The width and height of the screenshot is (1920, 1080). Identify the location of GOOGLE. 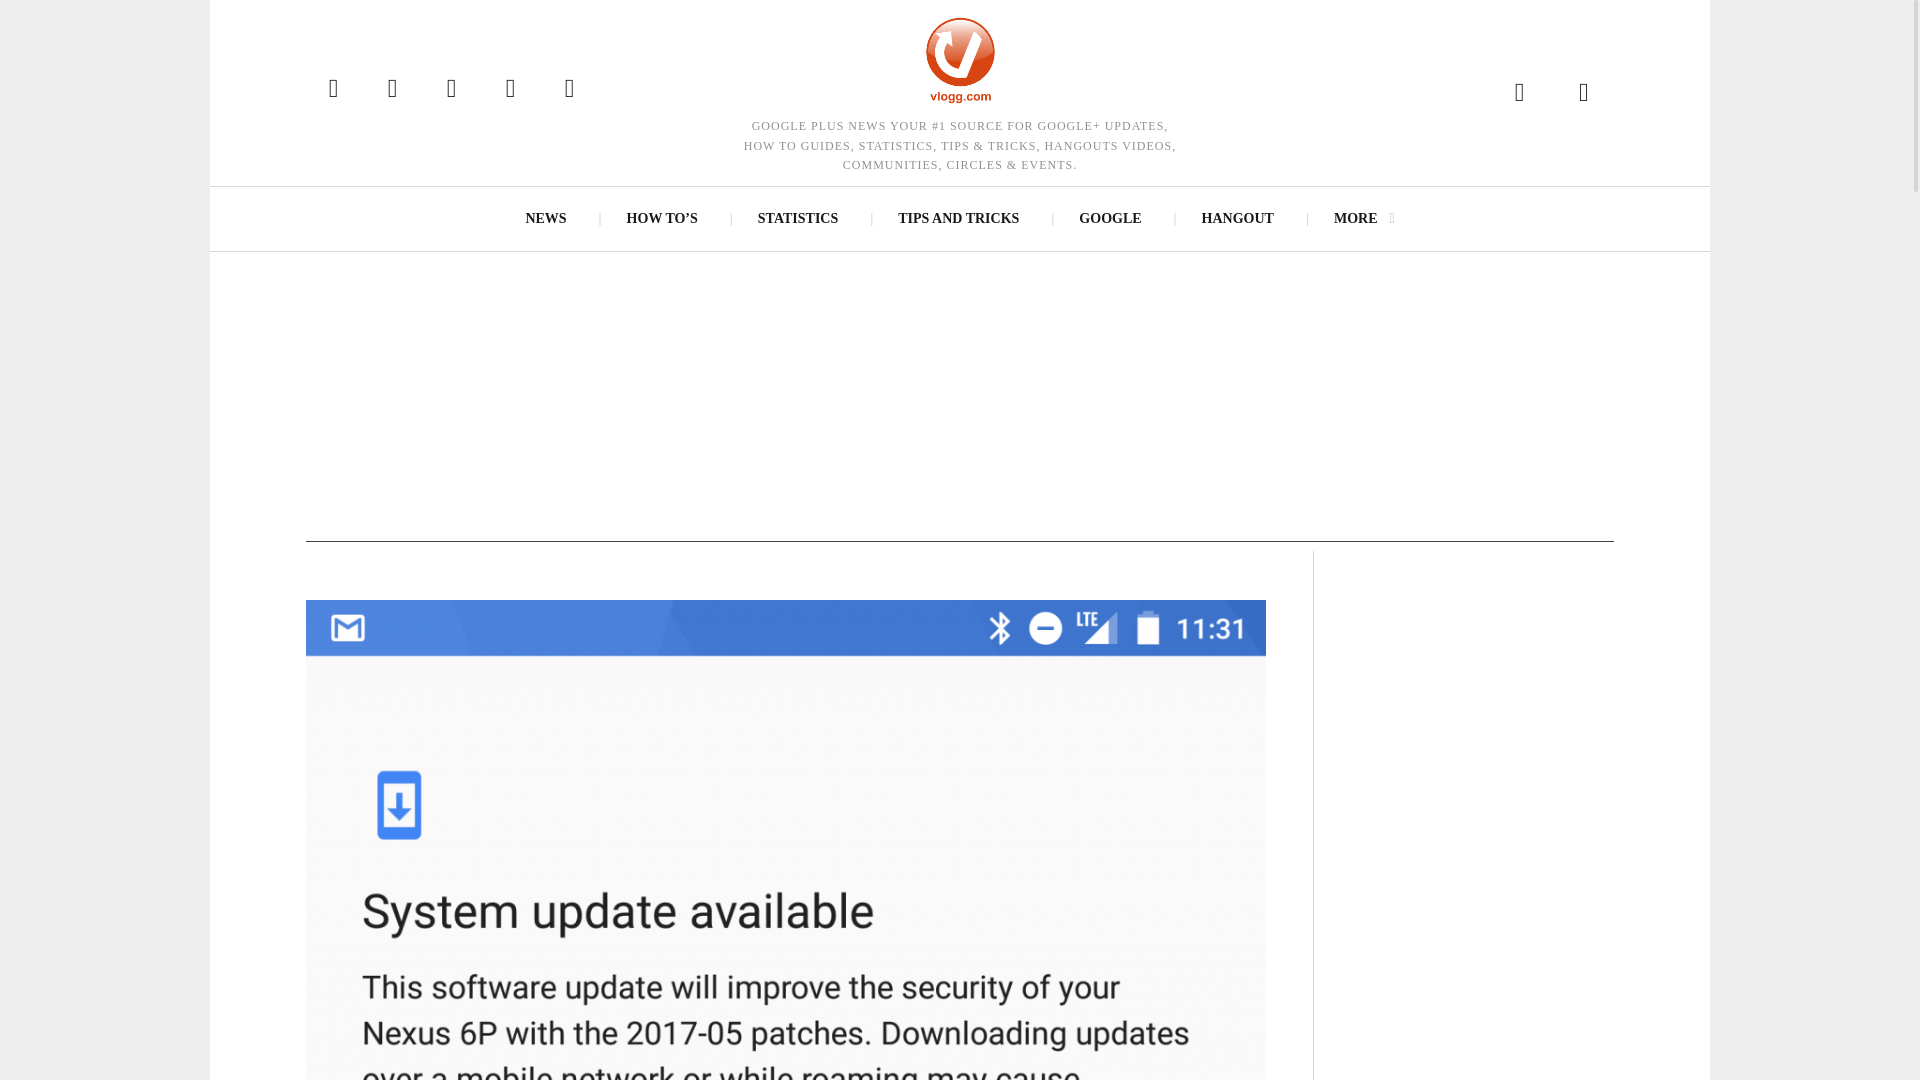
(1110, 217).